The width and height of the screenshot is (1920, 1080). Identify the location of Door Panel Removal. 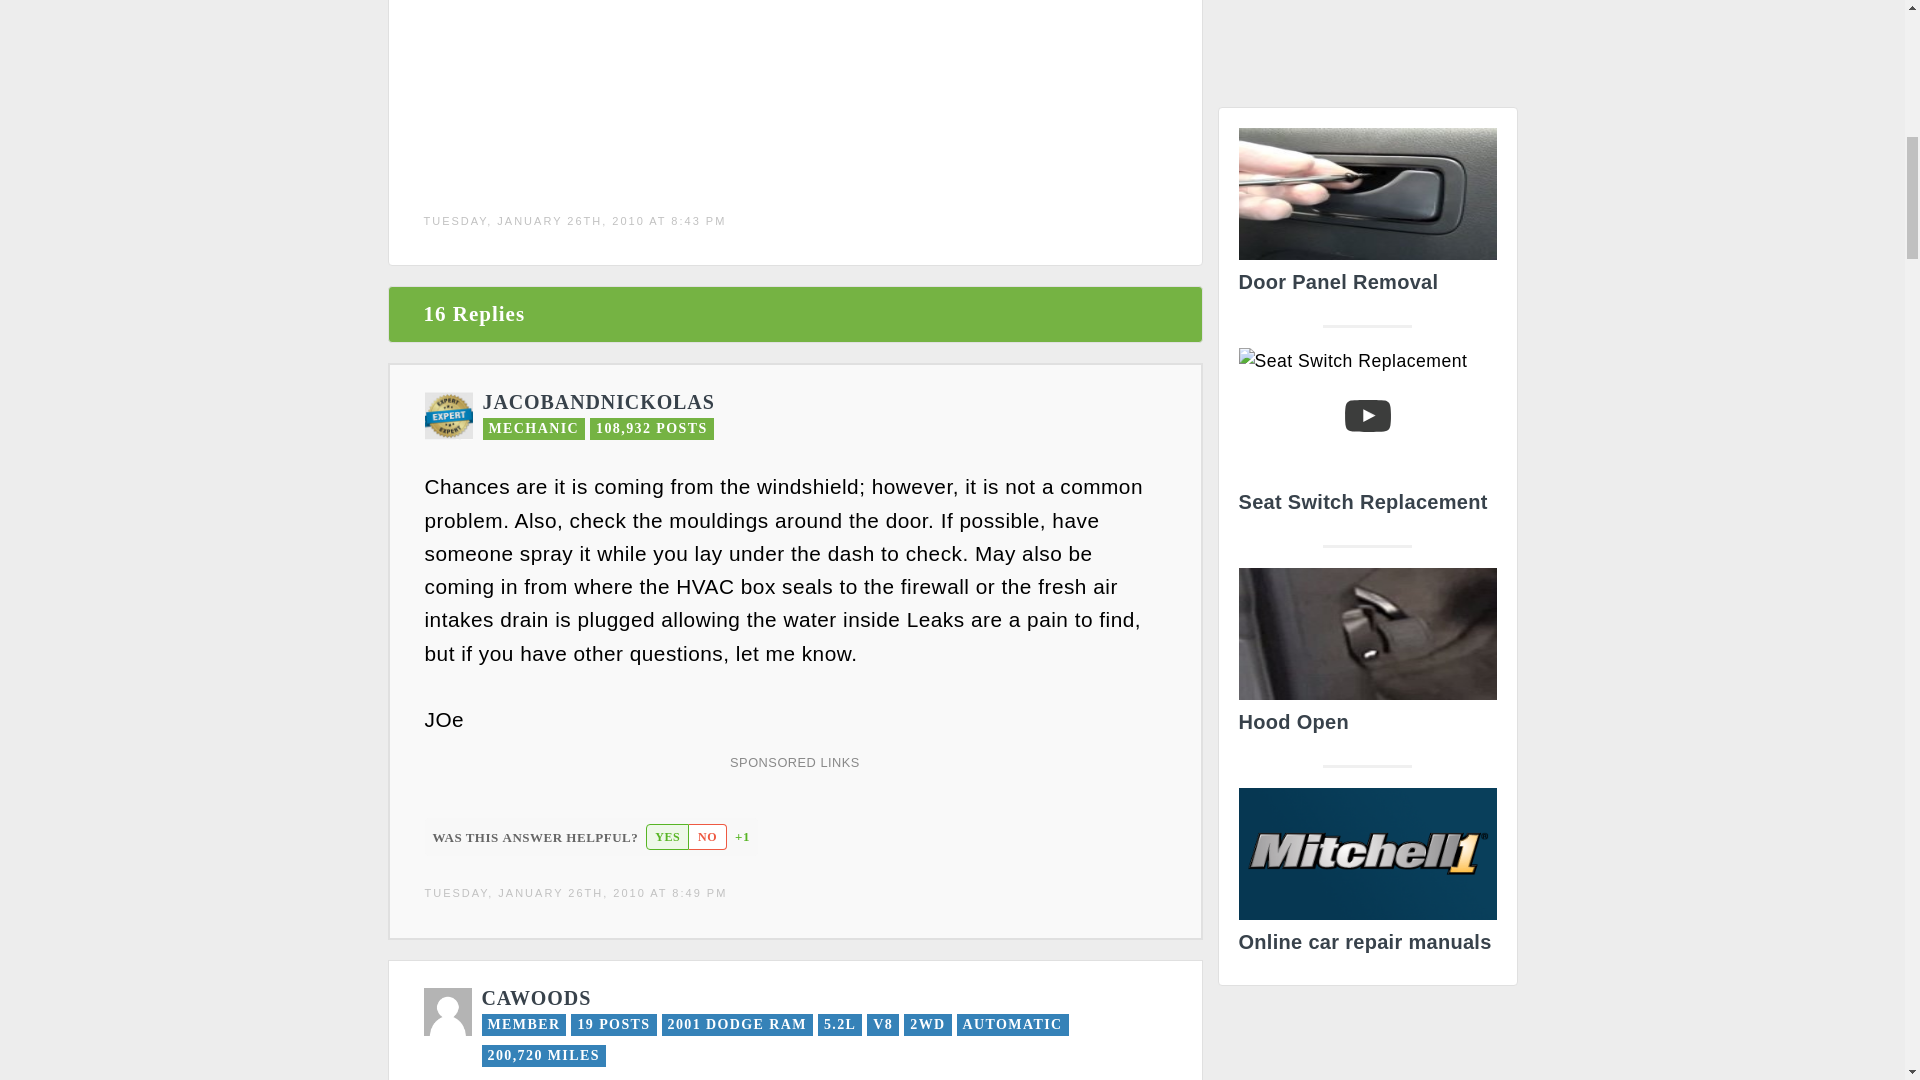
(1366, 216).